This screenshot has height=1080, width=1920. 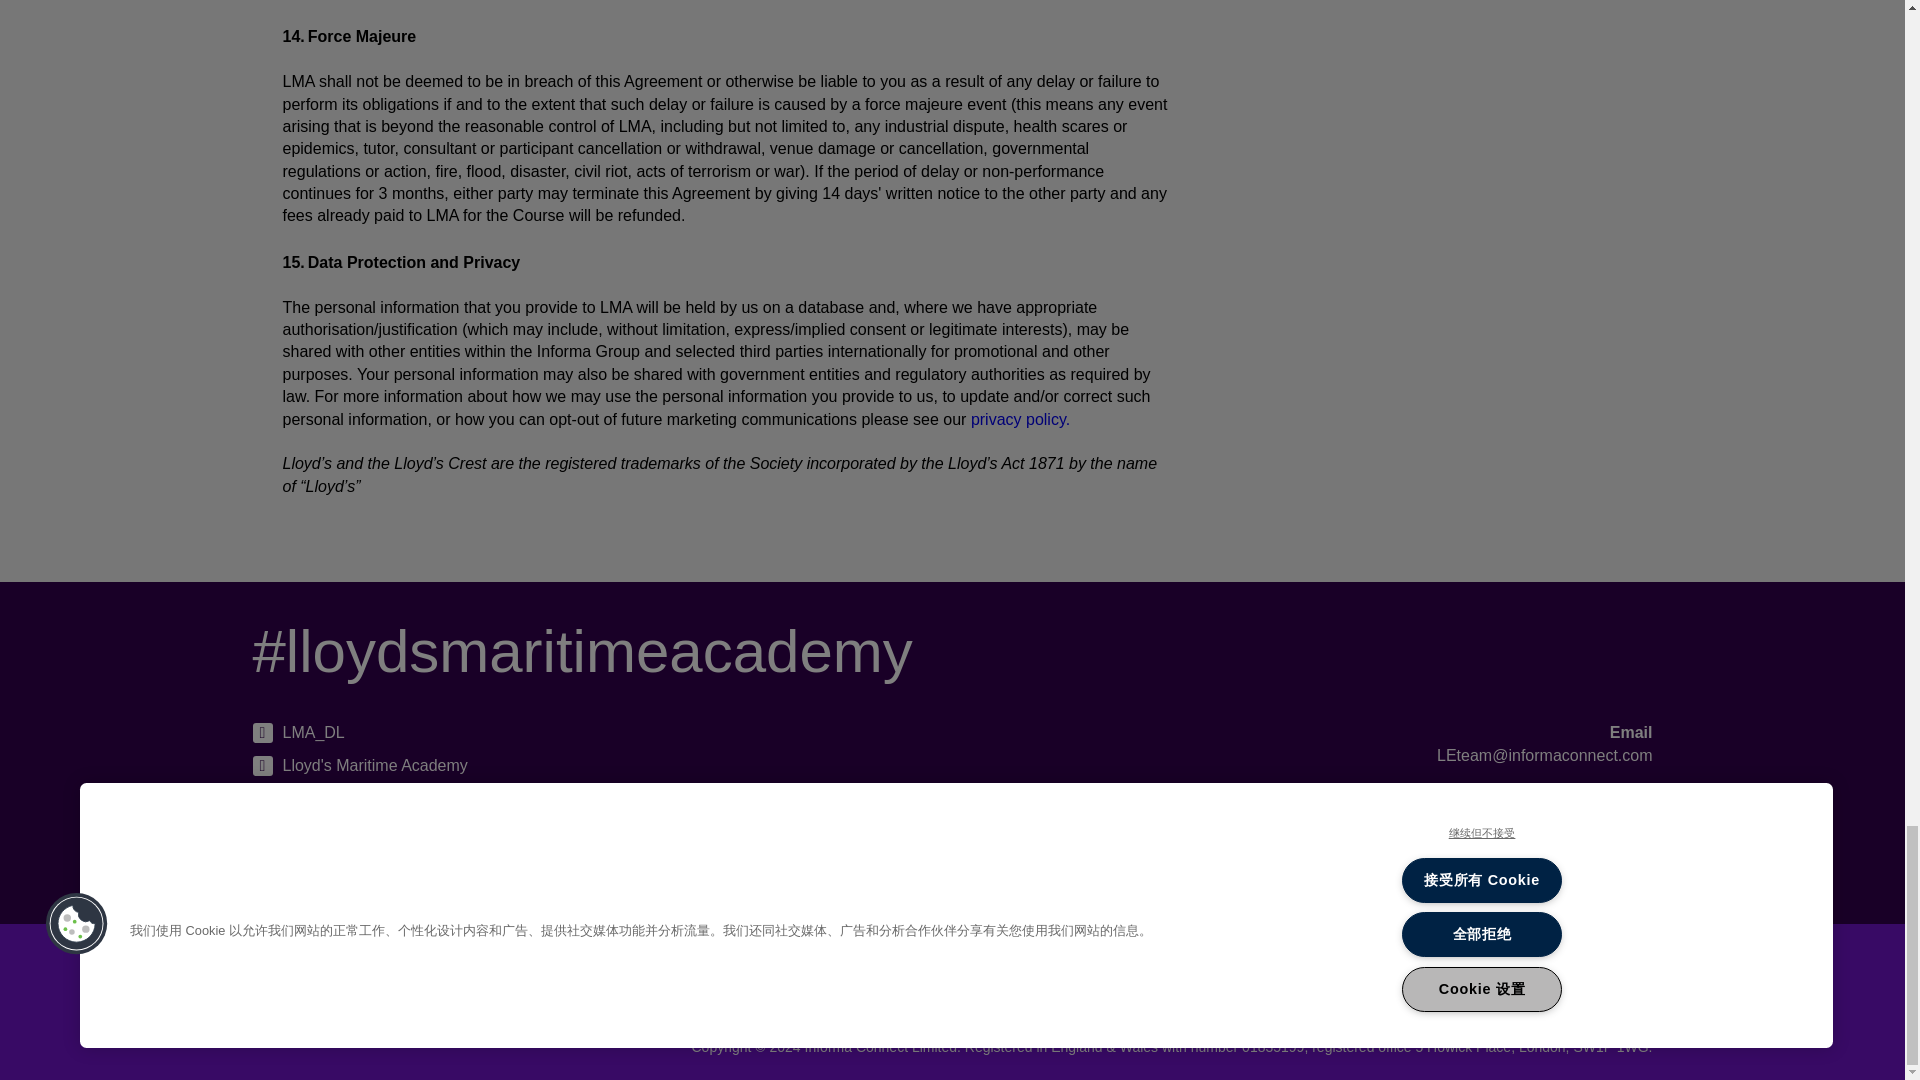 What do you see at coordinates (1157, 978) in the screenshot?
I see `Terms of Use` at bounding box center [1157, 978].